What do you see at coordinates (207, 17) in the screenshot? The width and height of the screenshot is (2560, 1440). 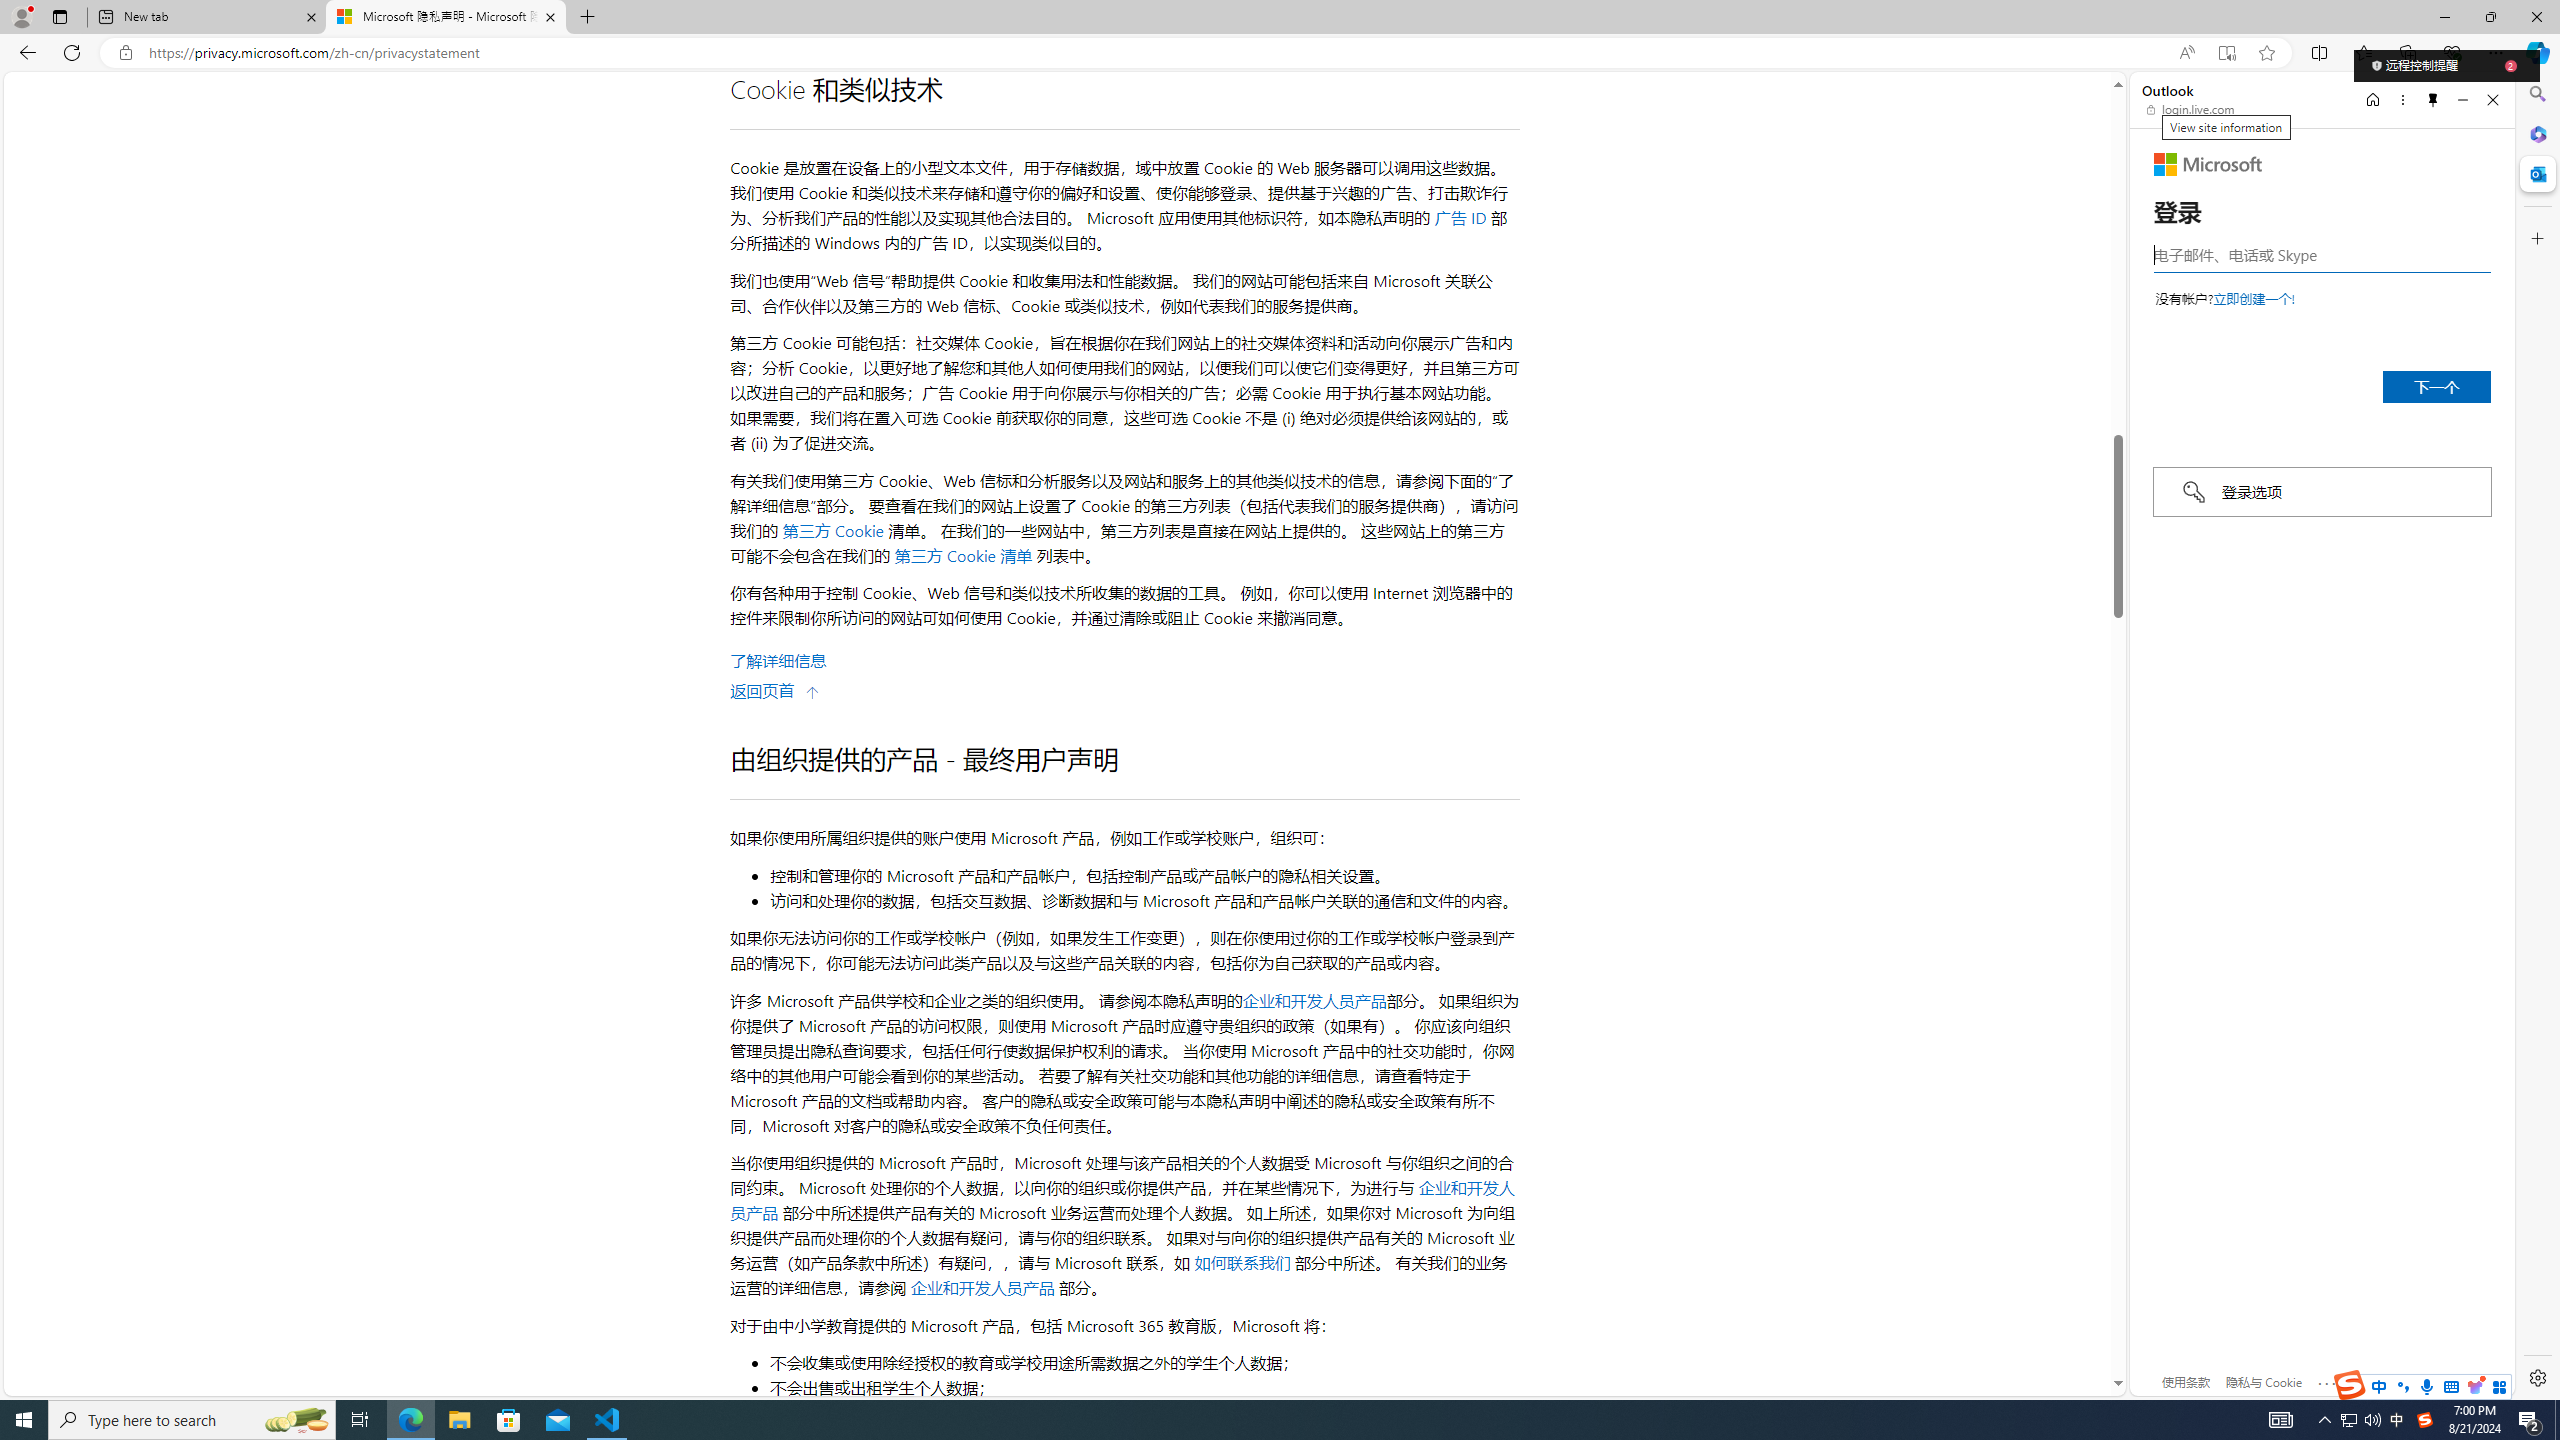 I see `New tab` at bounding box center [207, 17].